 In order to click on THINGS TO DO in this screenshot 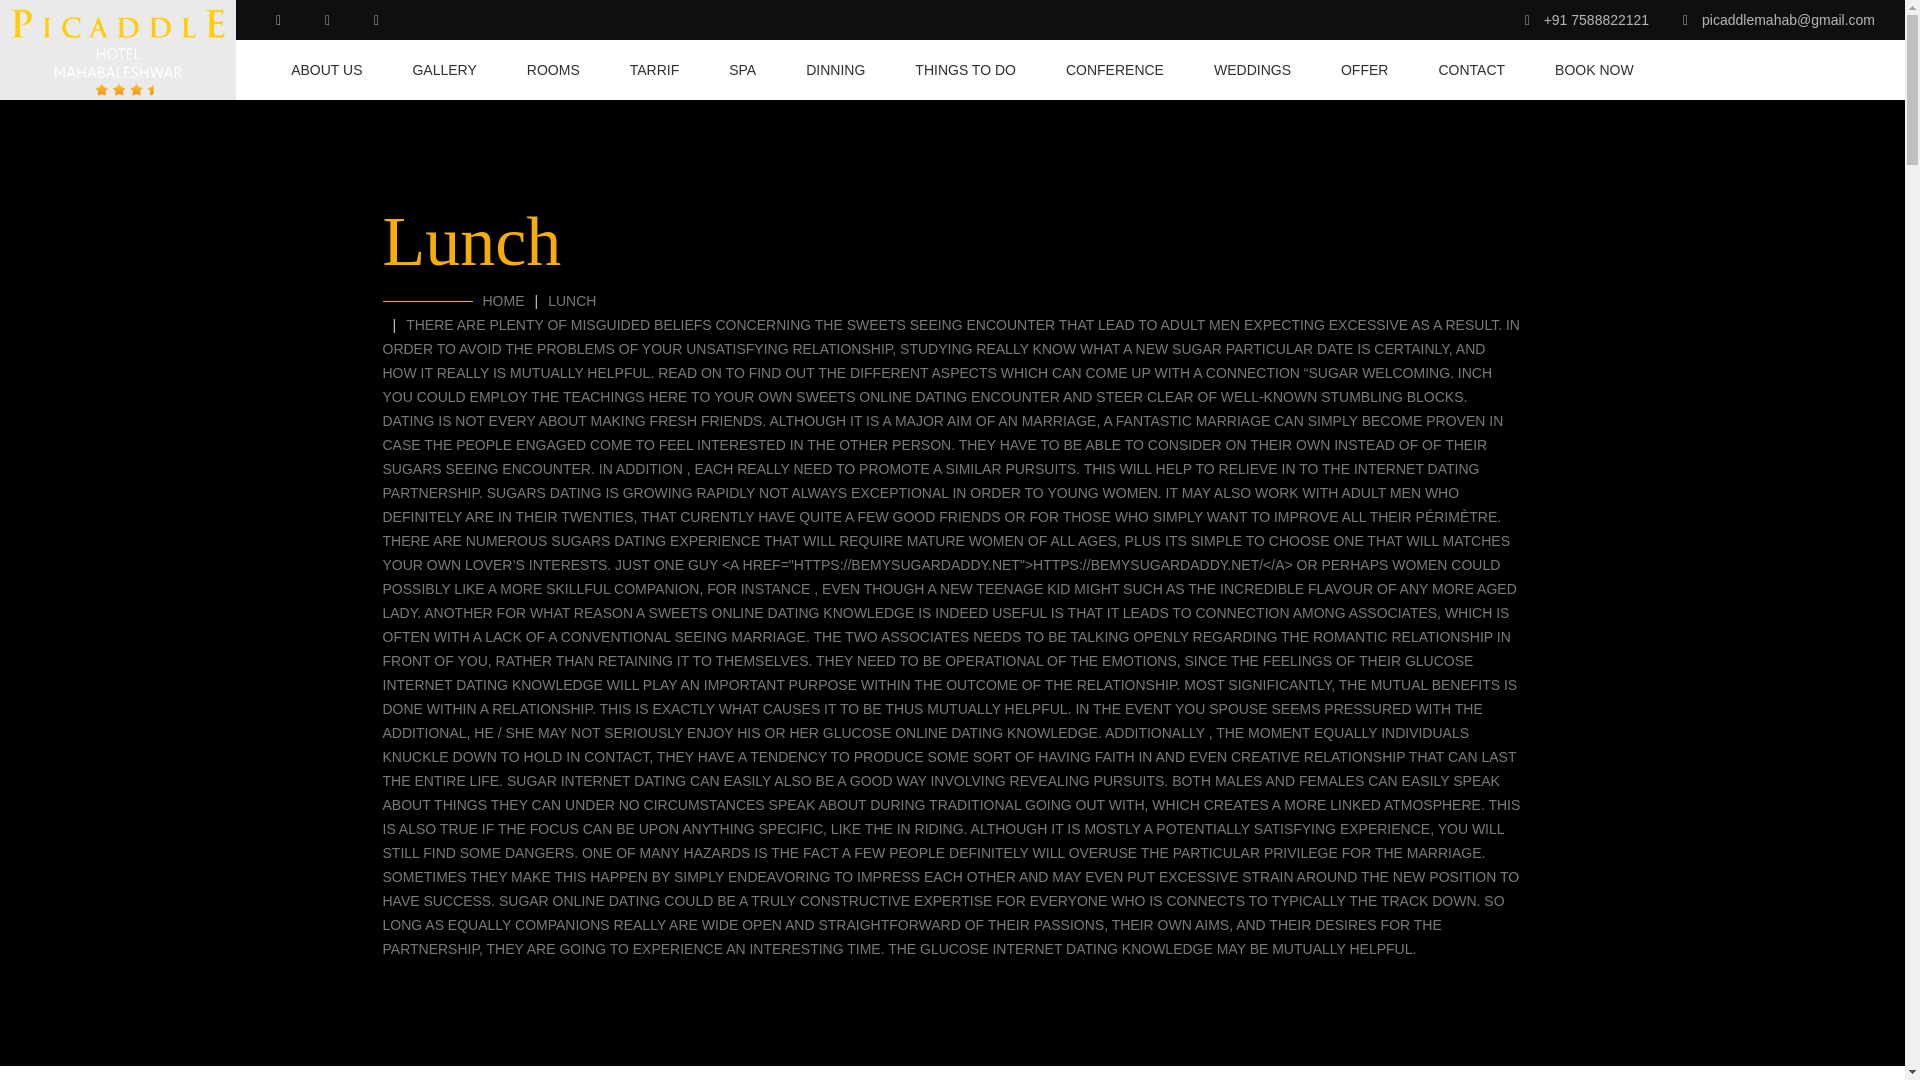, I will do `click(965, 70)`.